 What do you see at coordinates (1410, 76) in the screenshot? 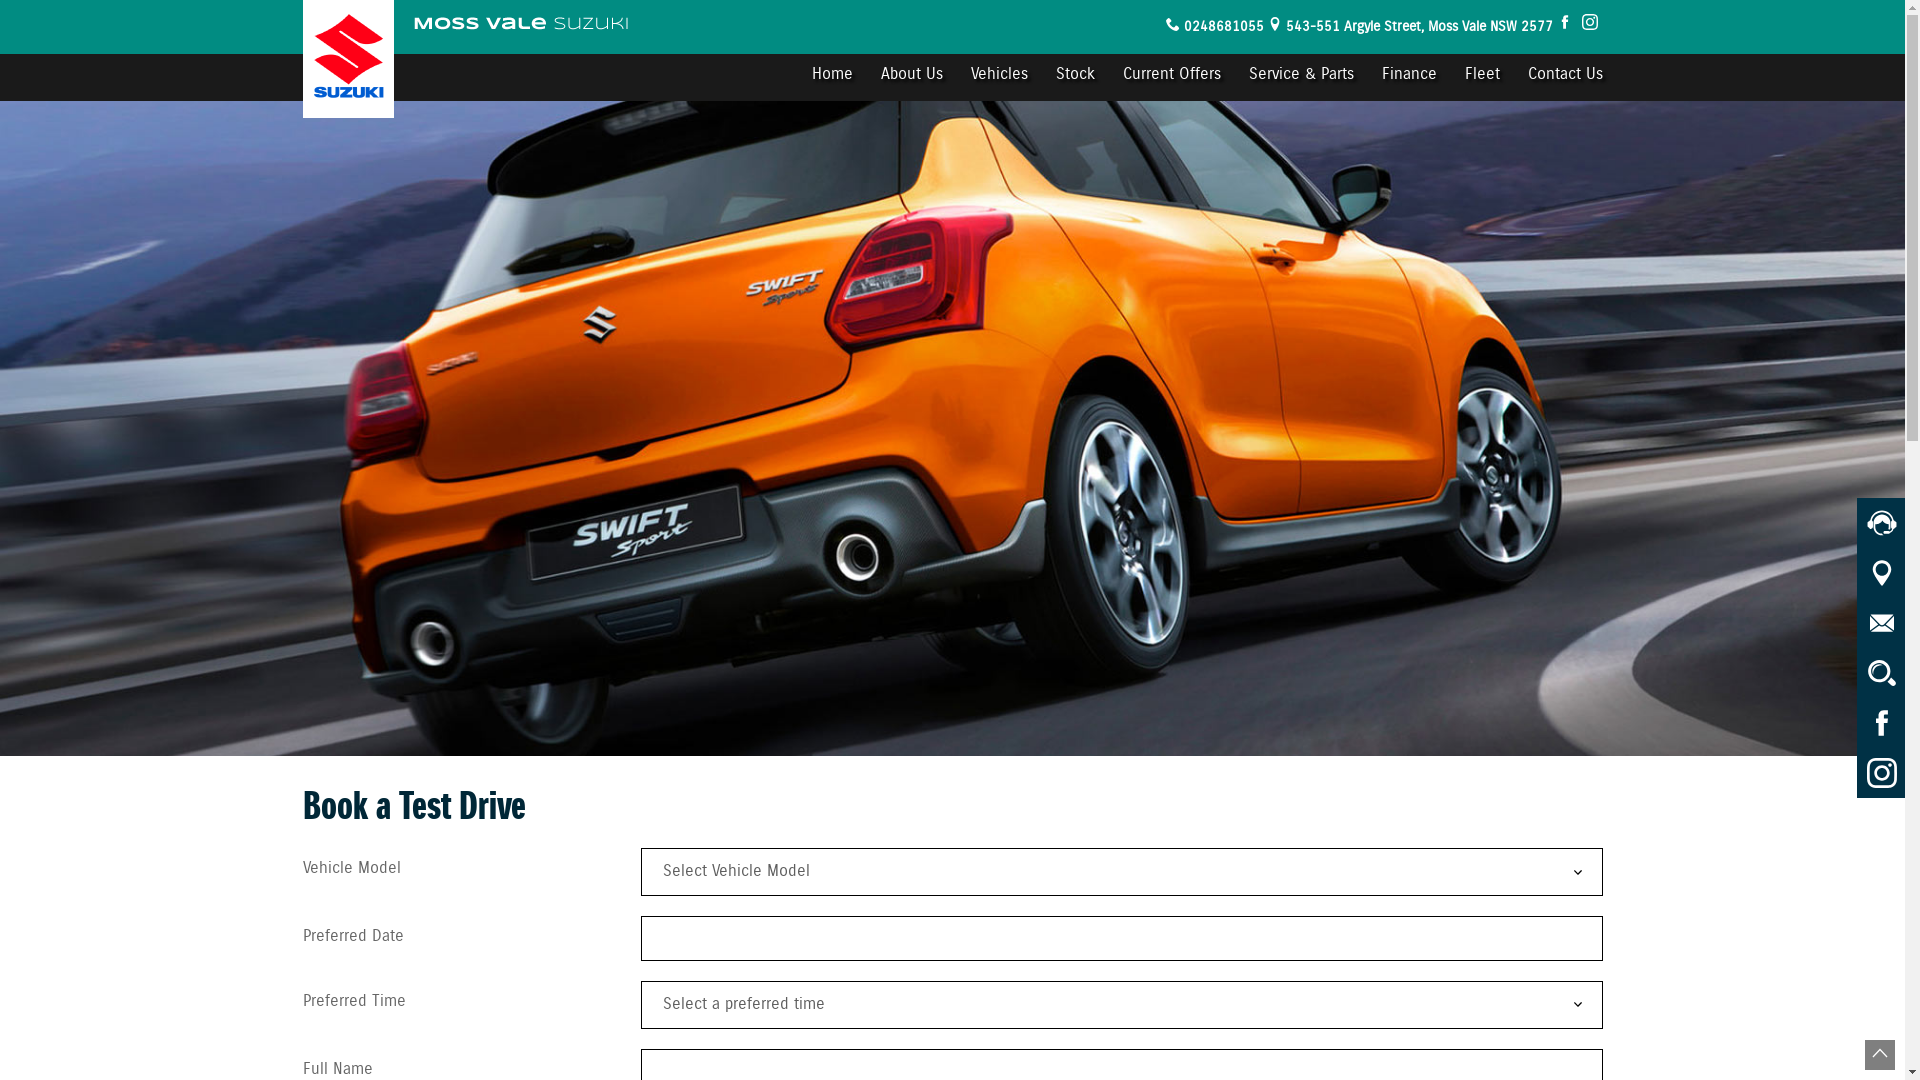
I see `Finance` at bounding box center [1410, 76].